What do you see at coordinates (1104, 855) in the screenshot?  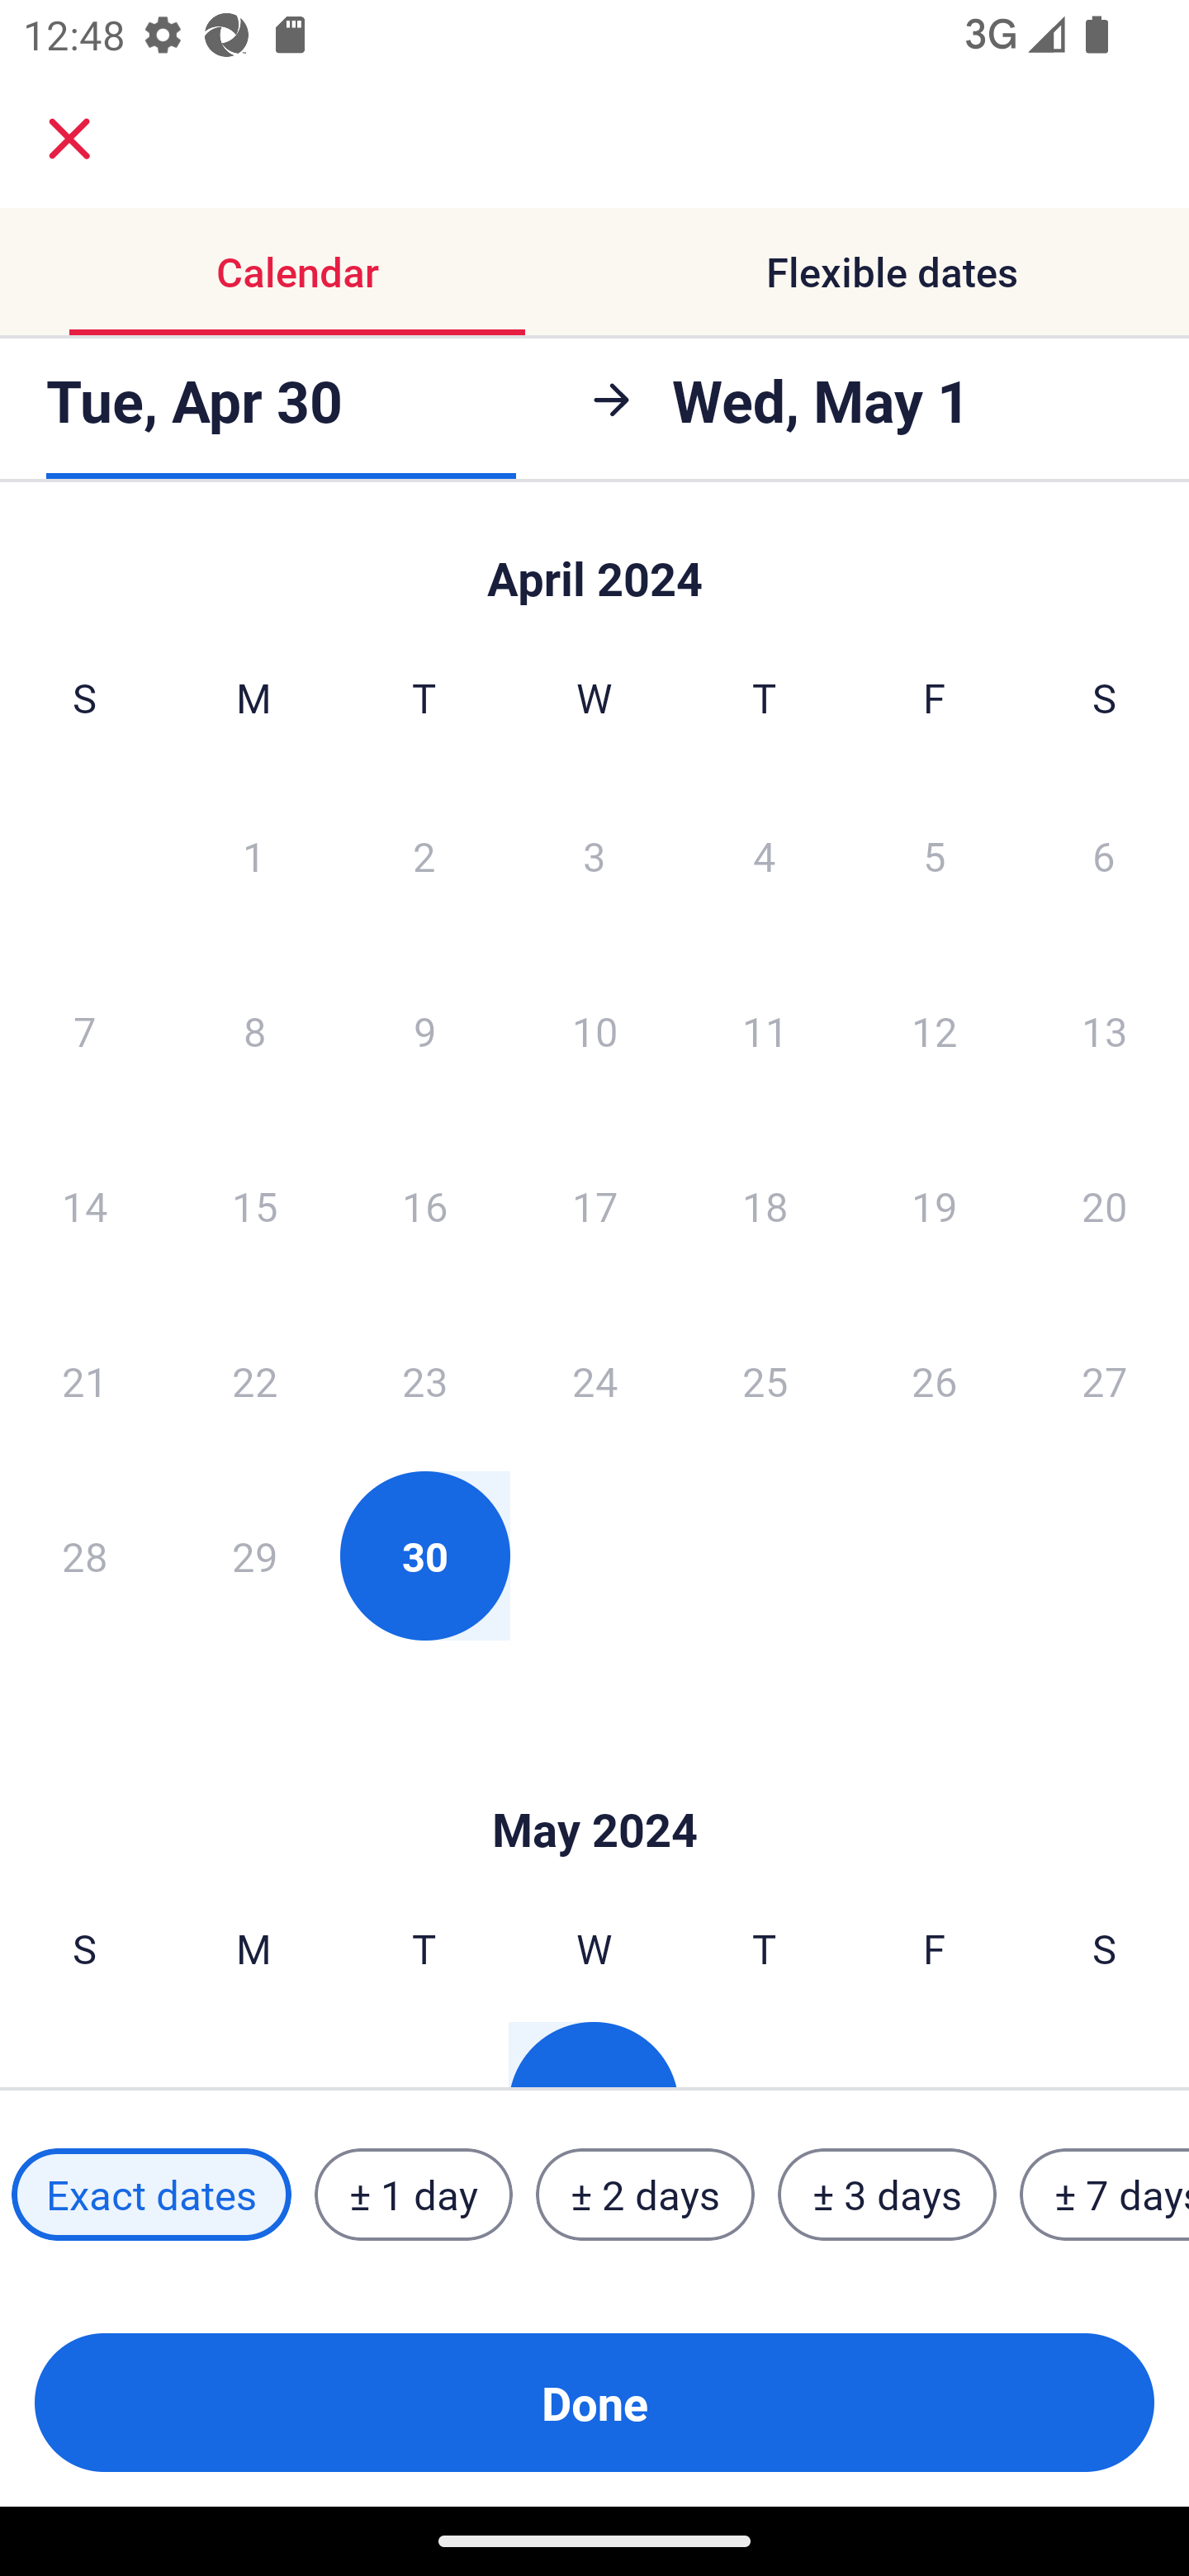 I see `6 Saturday, April 6, 2024` at bounding box center [1104, 855].